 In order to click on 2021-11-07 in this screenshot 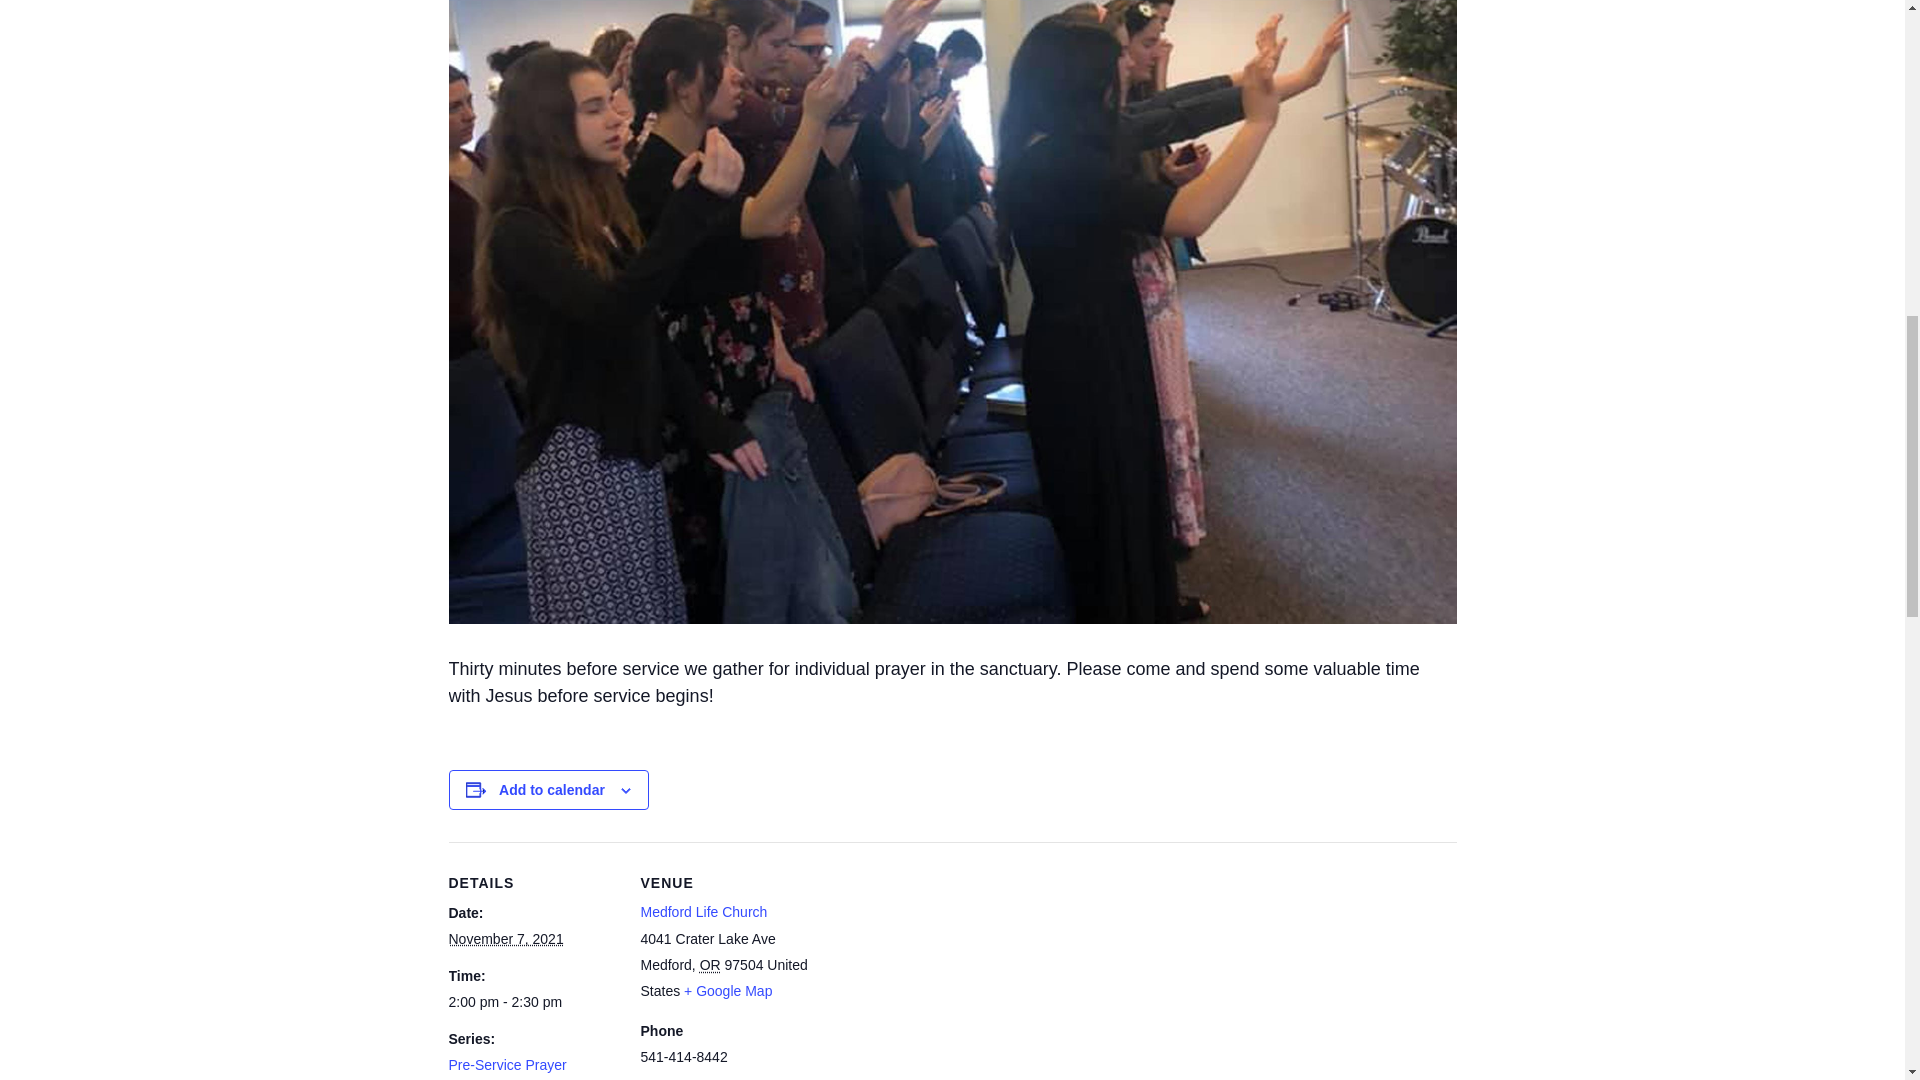, I will do `click(532, 1002)`.